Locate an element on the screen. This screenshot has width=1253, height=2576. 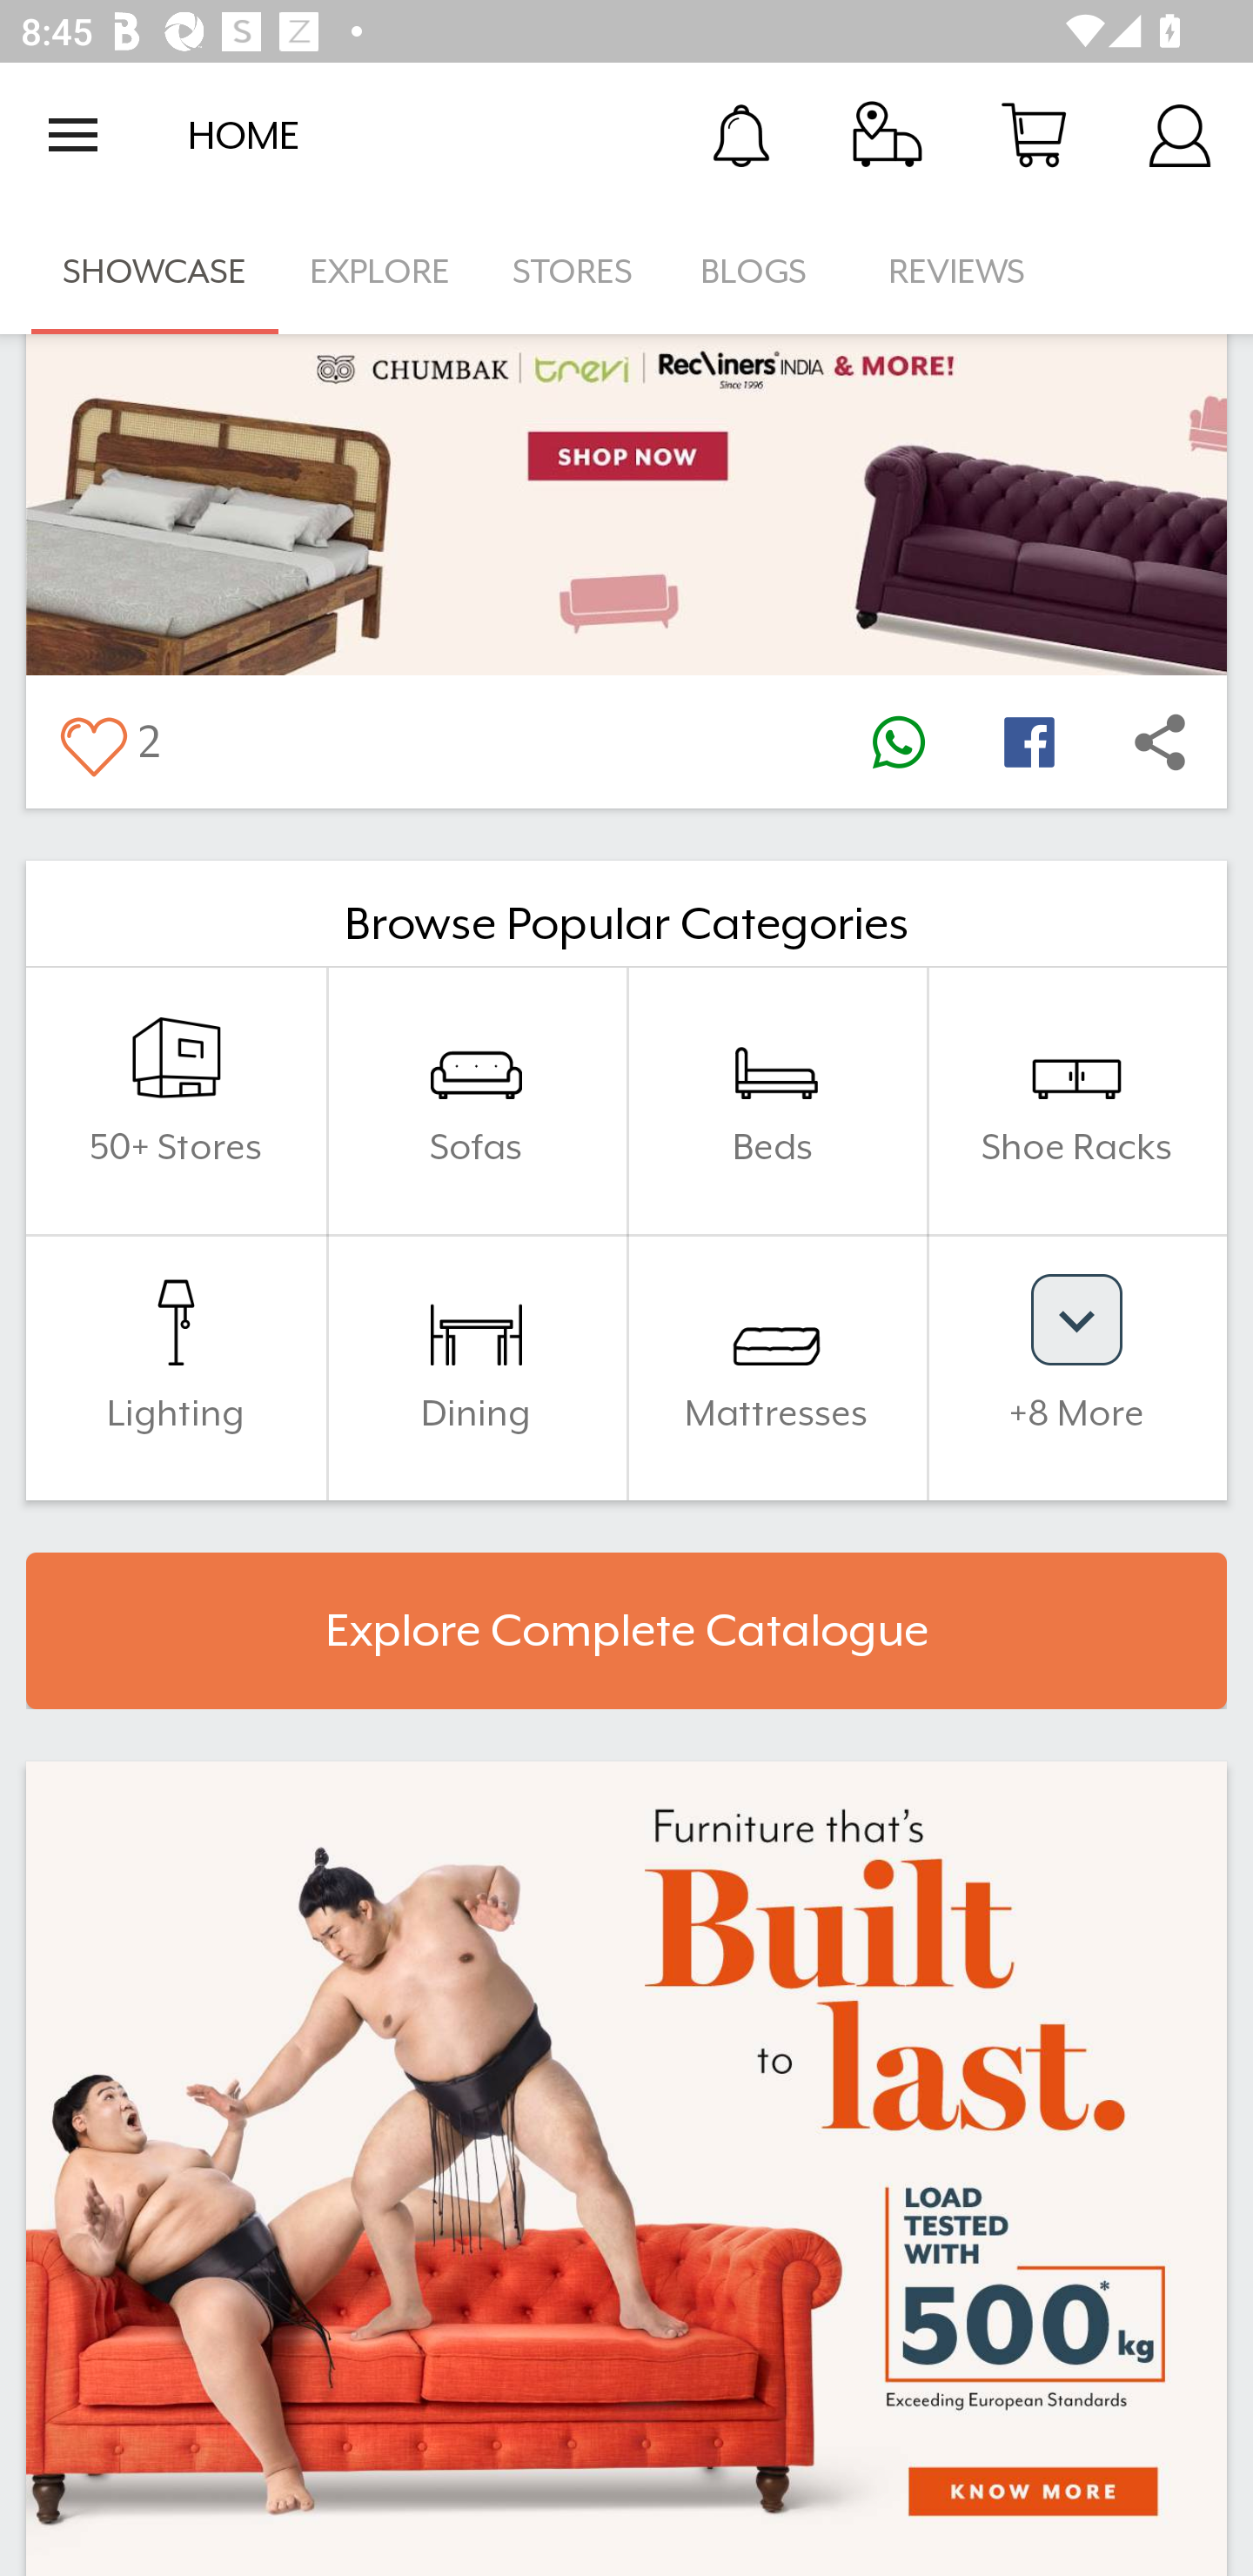
Cart is located at coordinates (1034, 134).